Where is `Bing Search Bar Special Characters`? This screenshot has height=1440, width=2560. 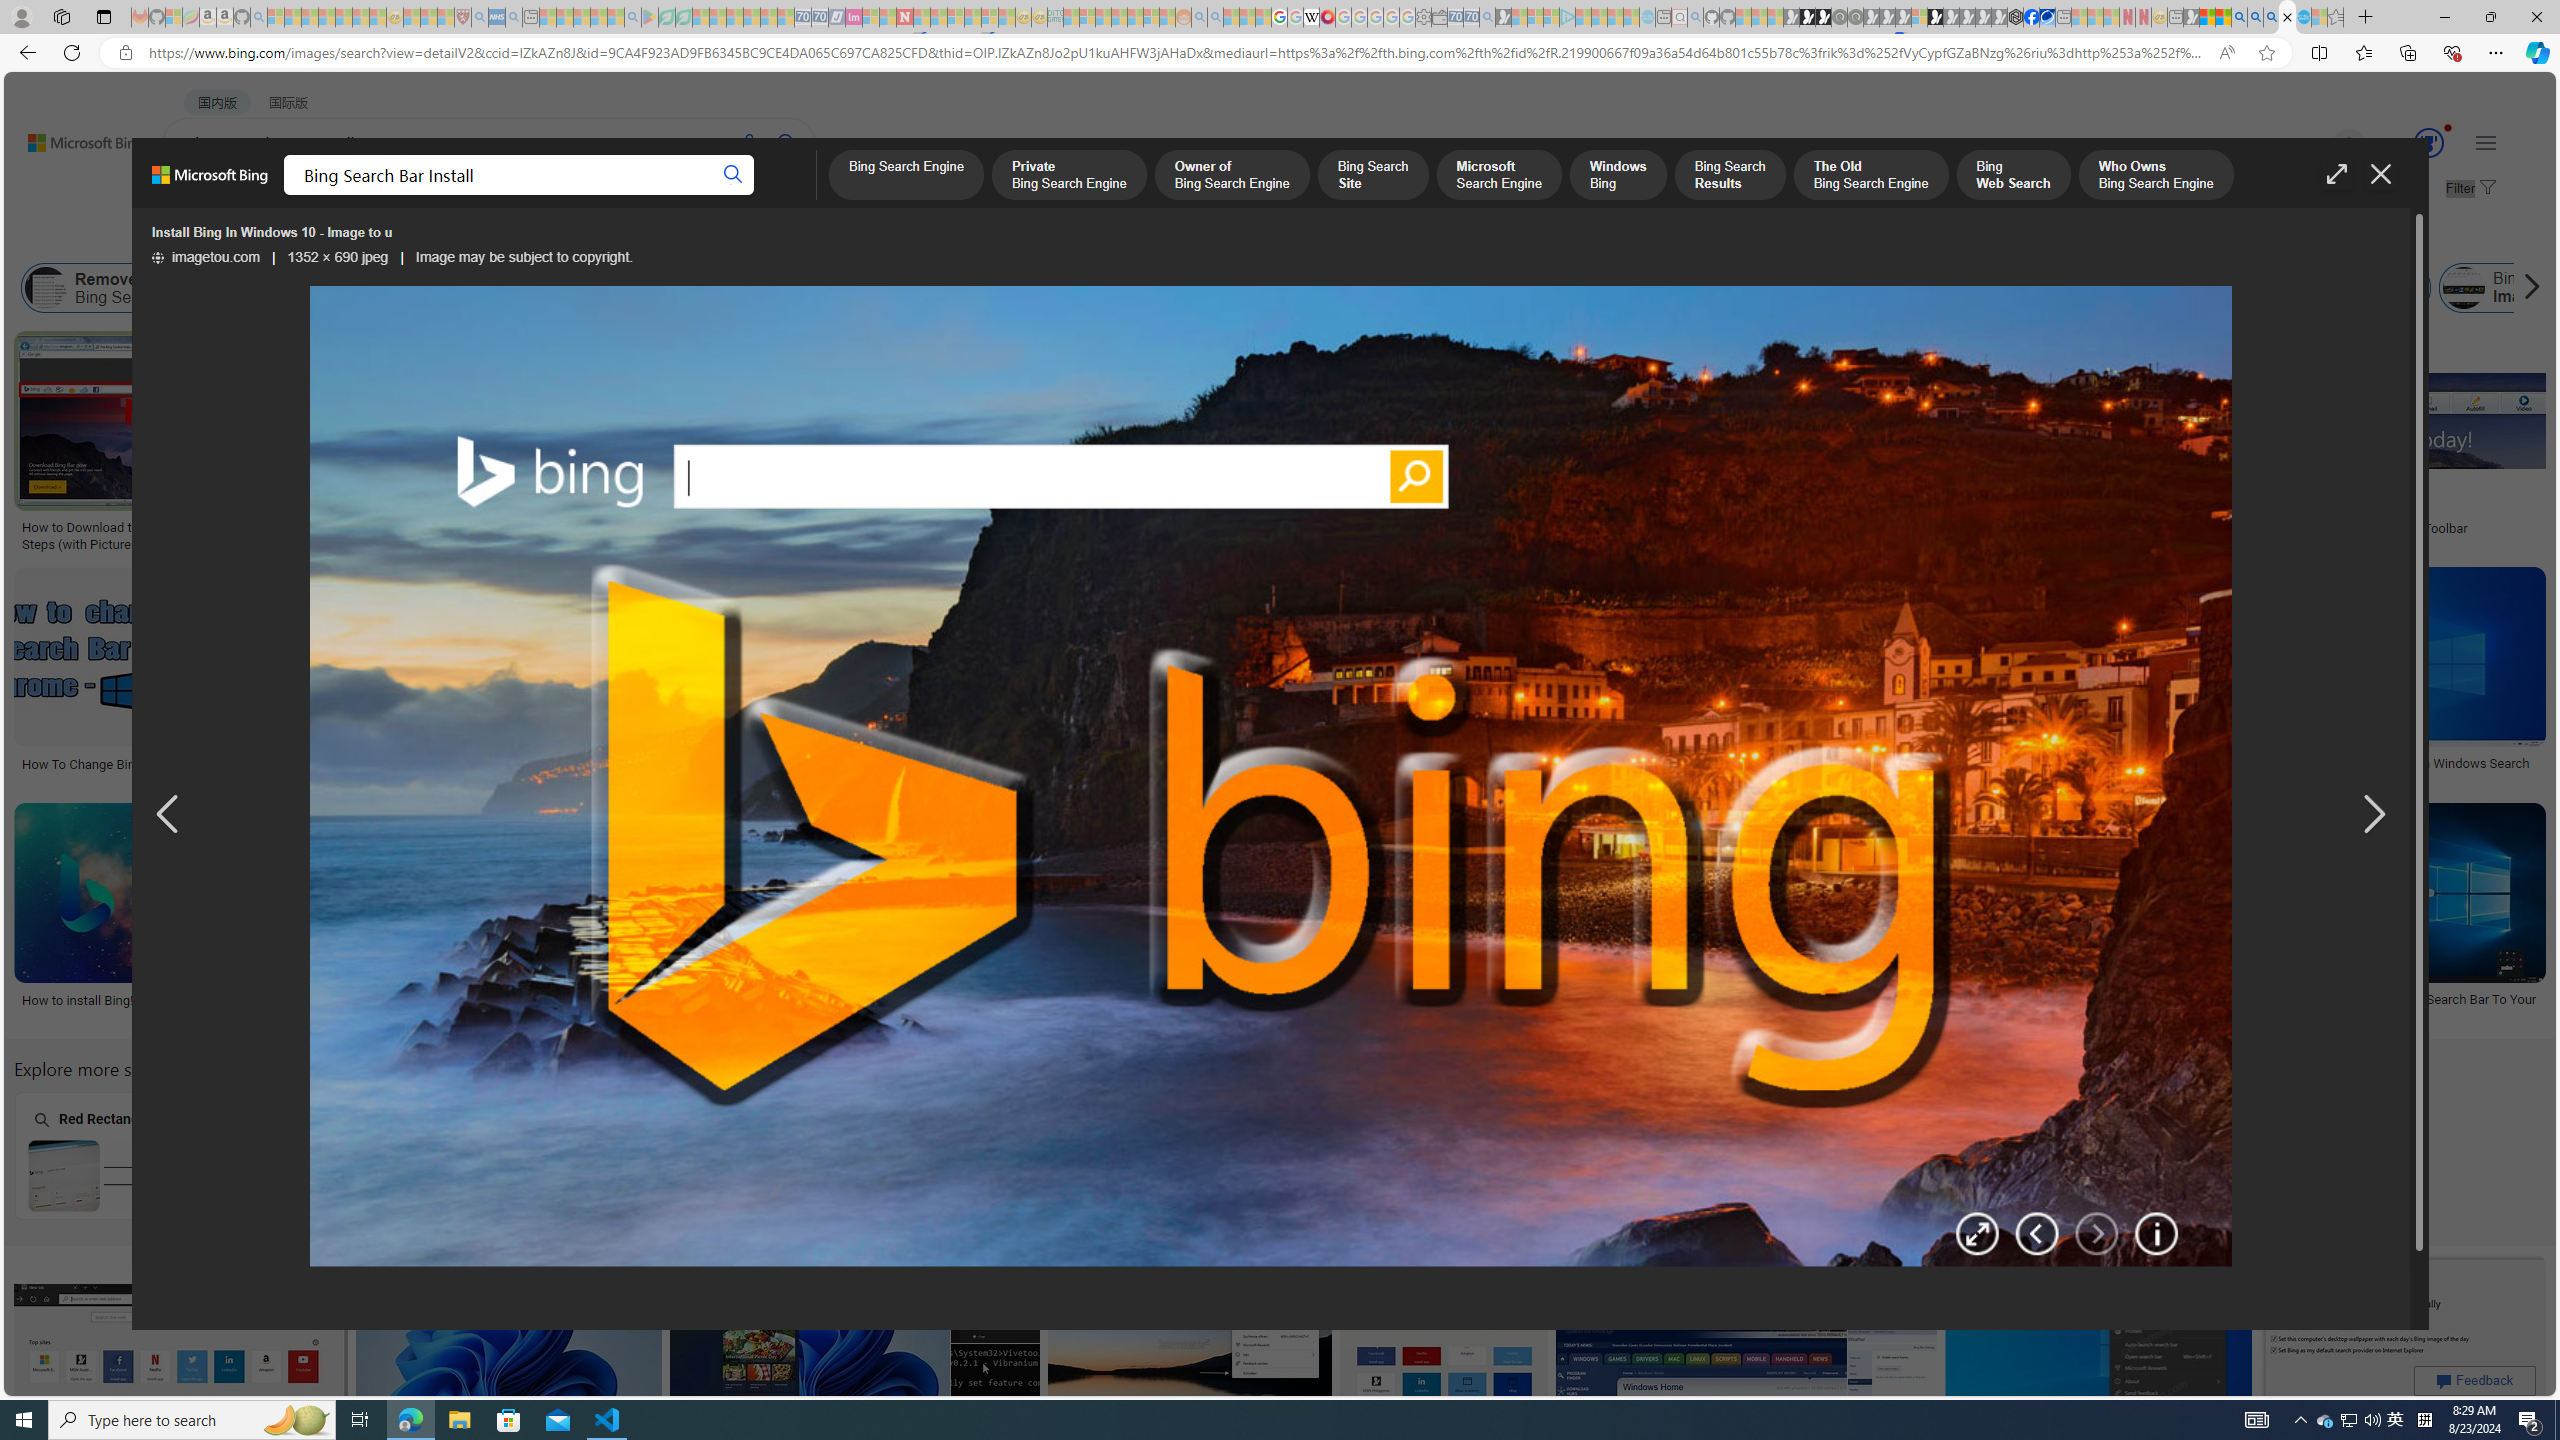 Bing Search Bar Special Characters is located at coordinates (396, 1174).